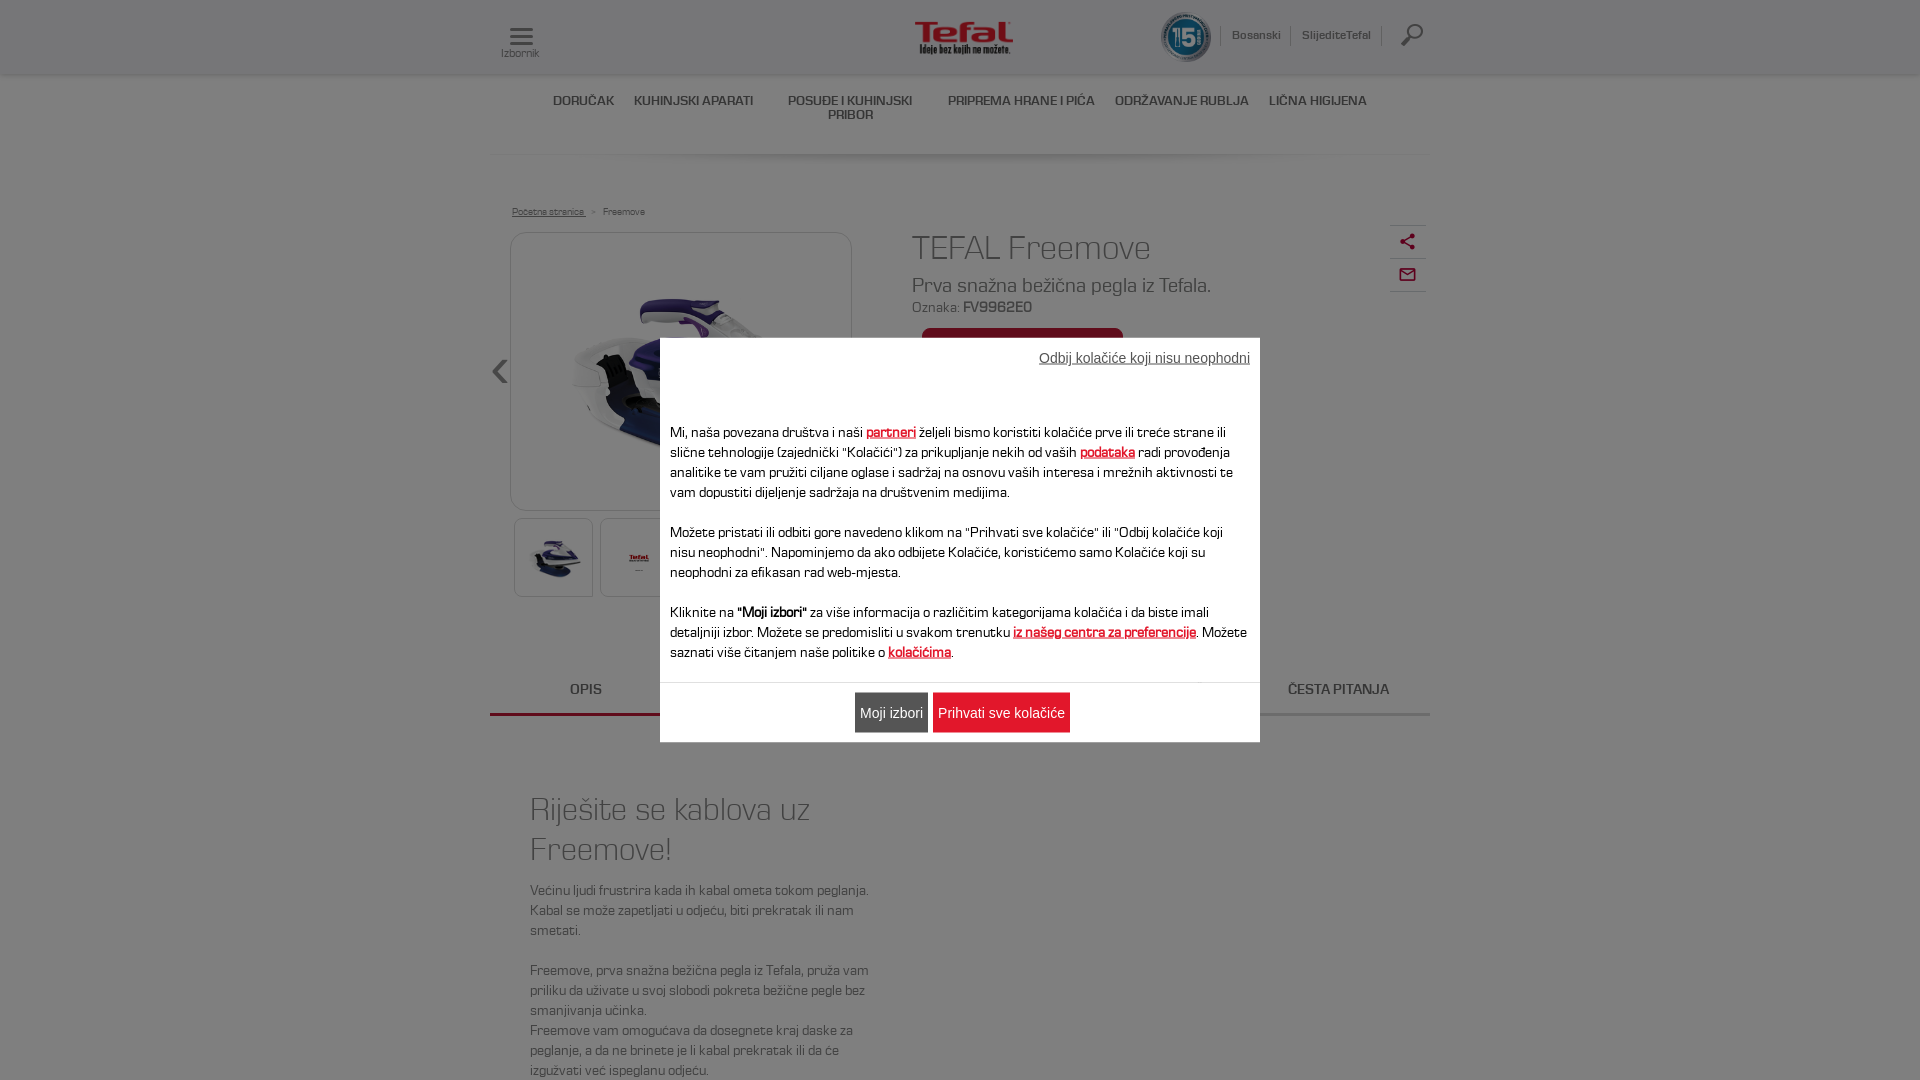  I want to click on Freemove , so click(724, 558).